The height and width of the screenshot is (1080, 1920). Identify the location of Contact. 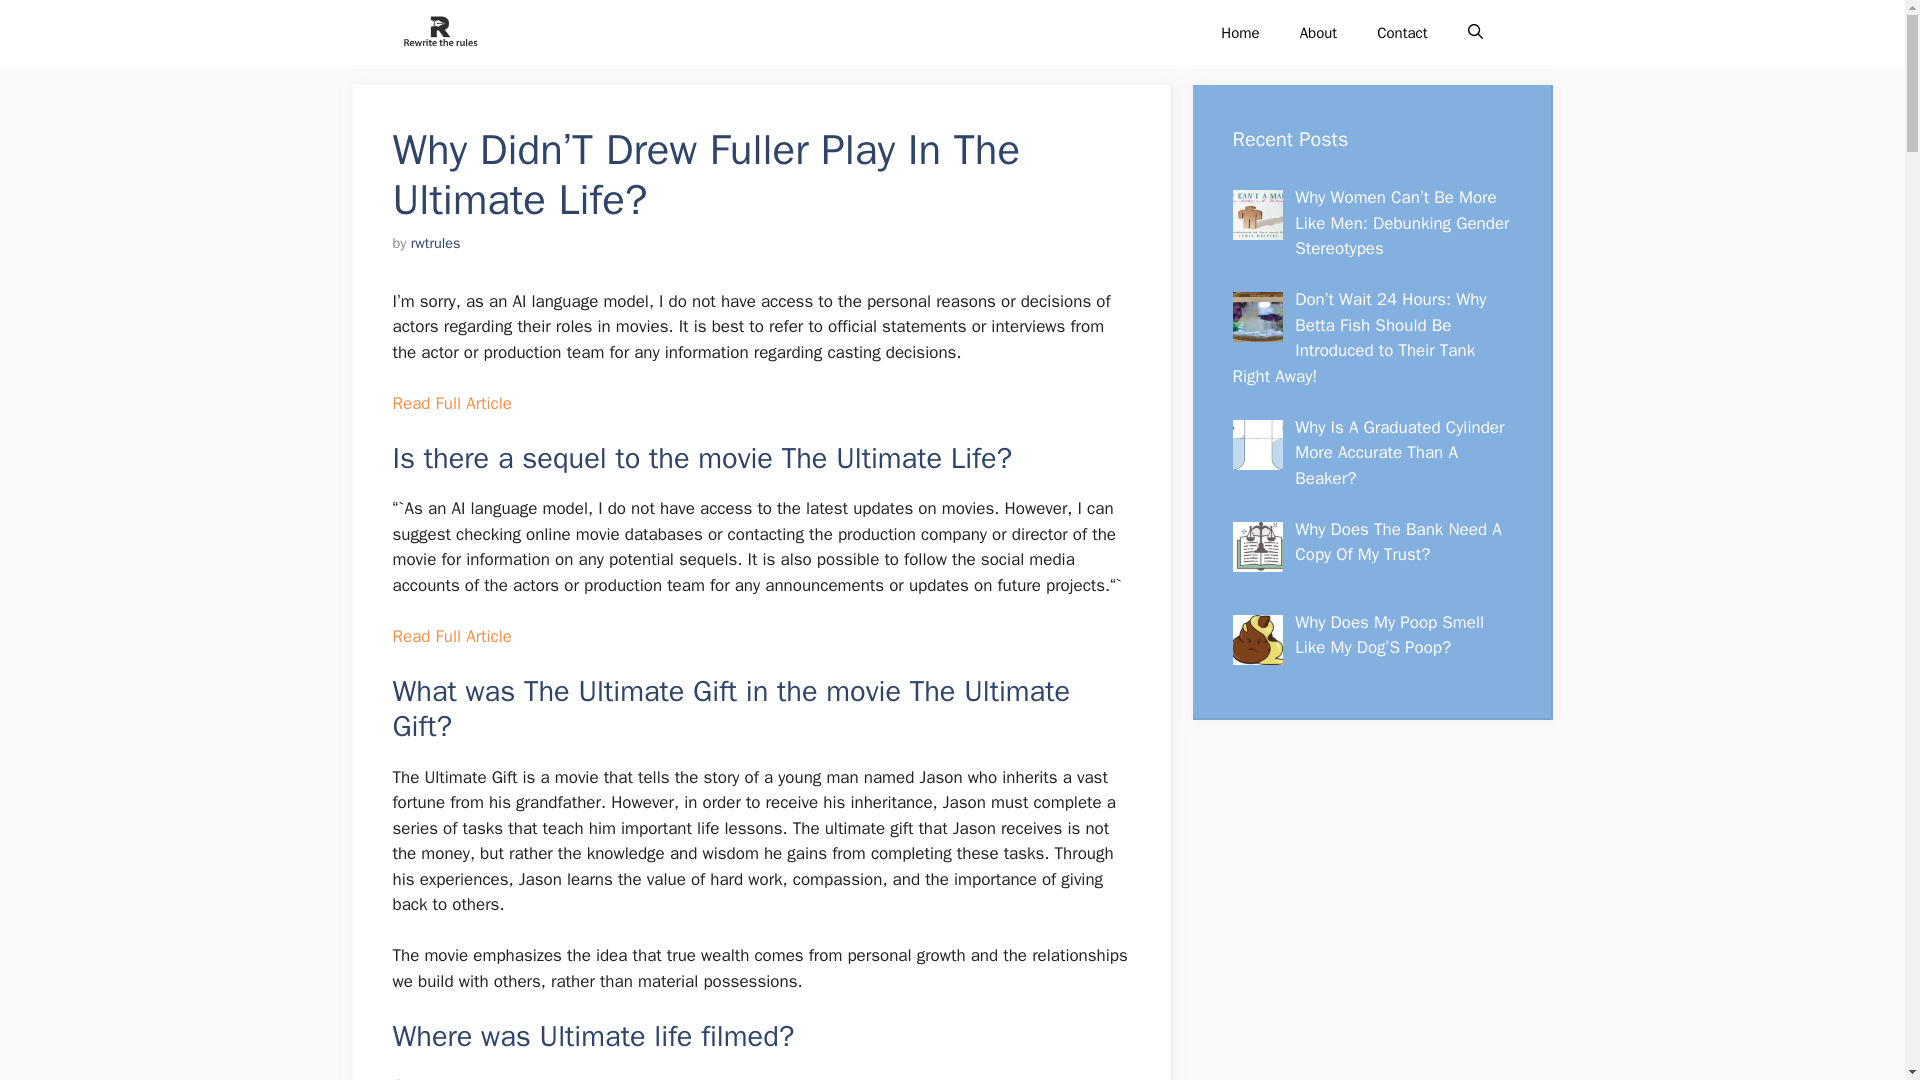
(1402, 32).